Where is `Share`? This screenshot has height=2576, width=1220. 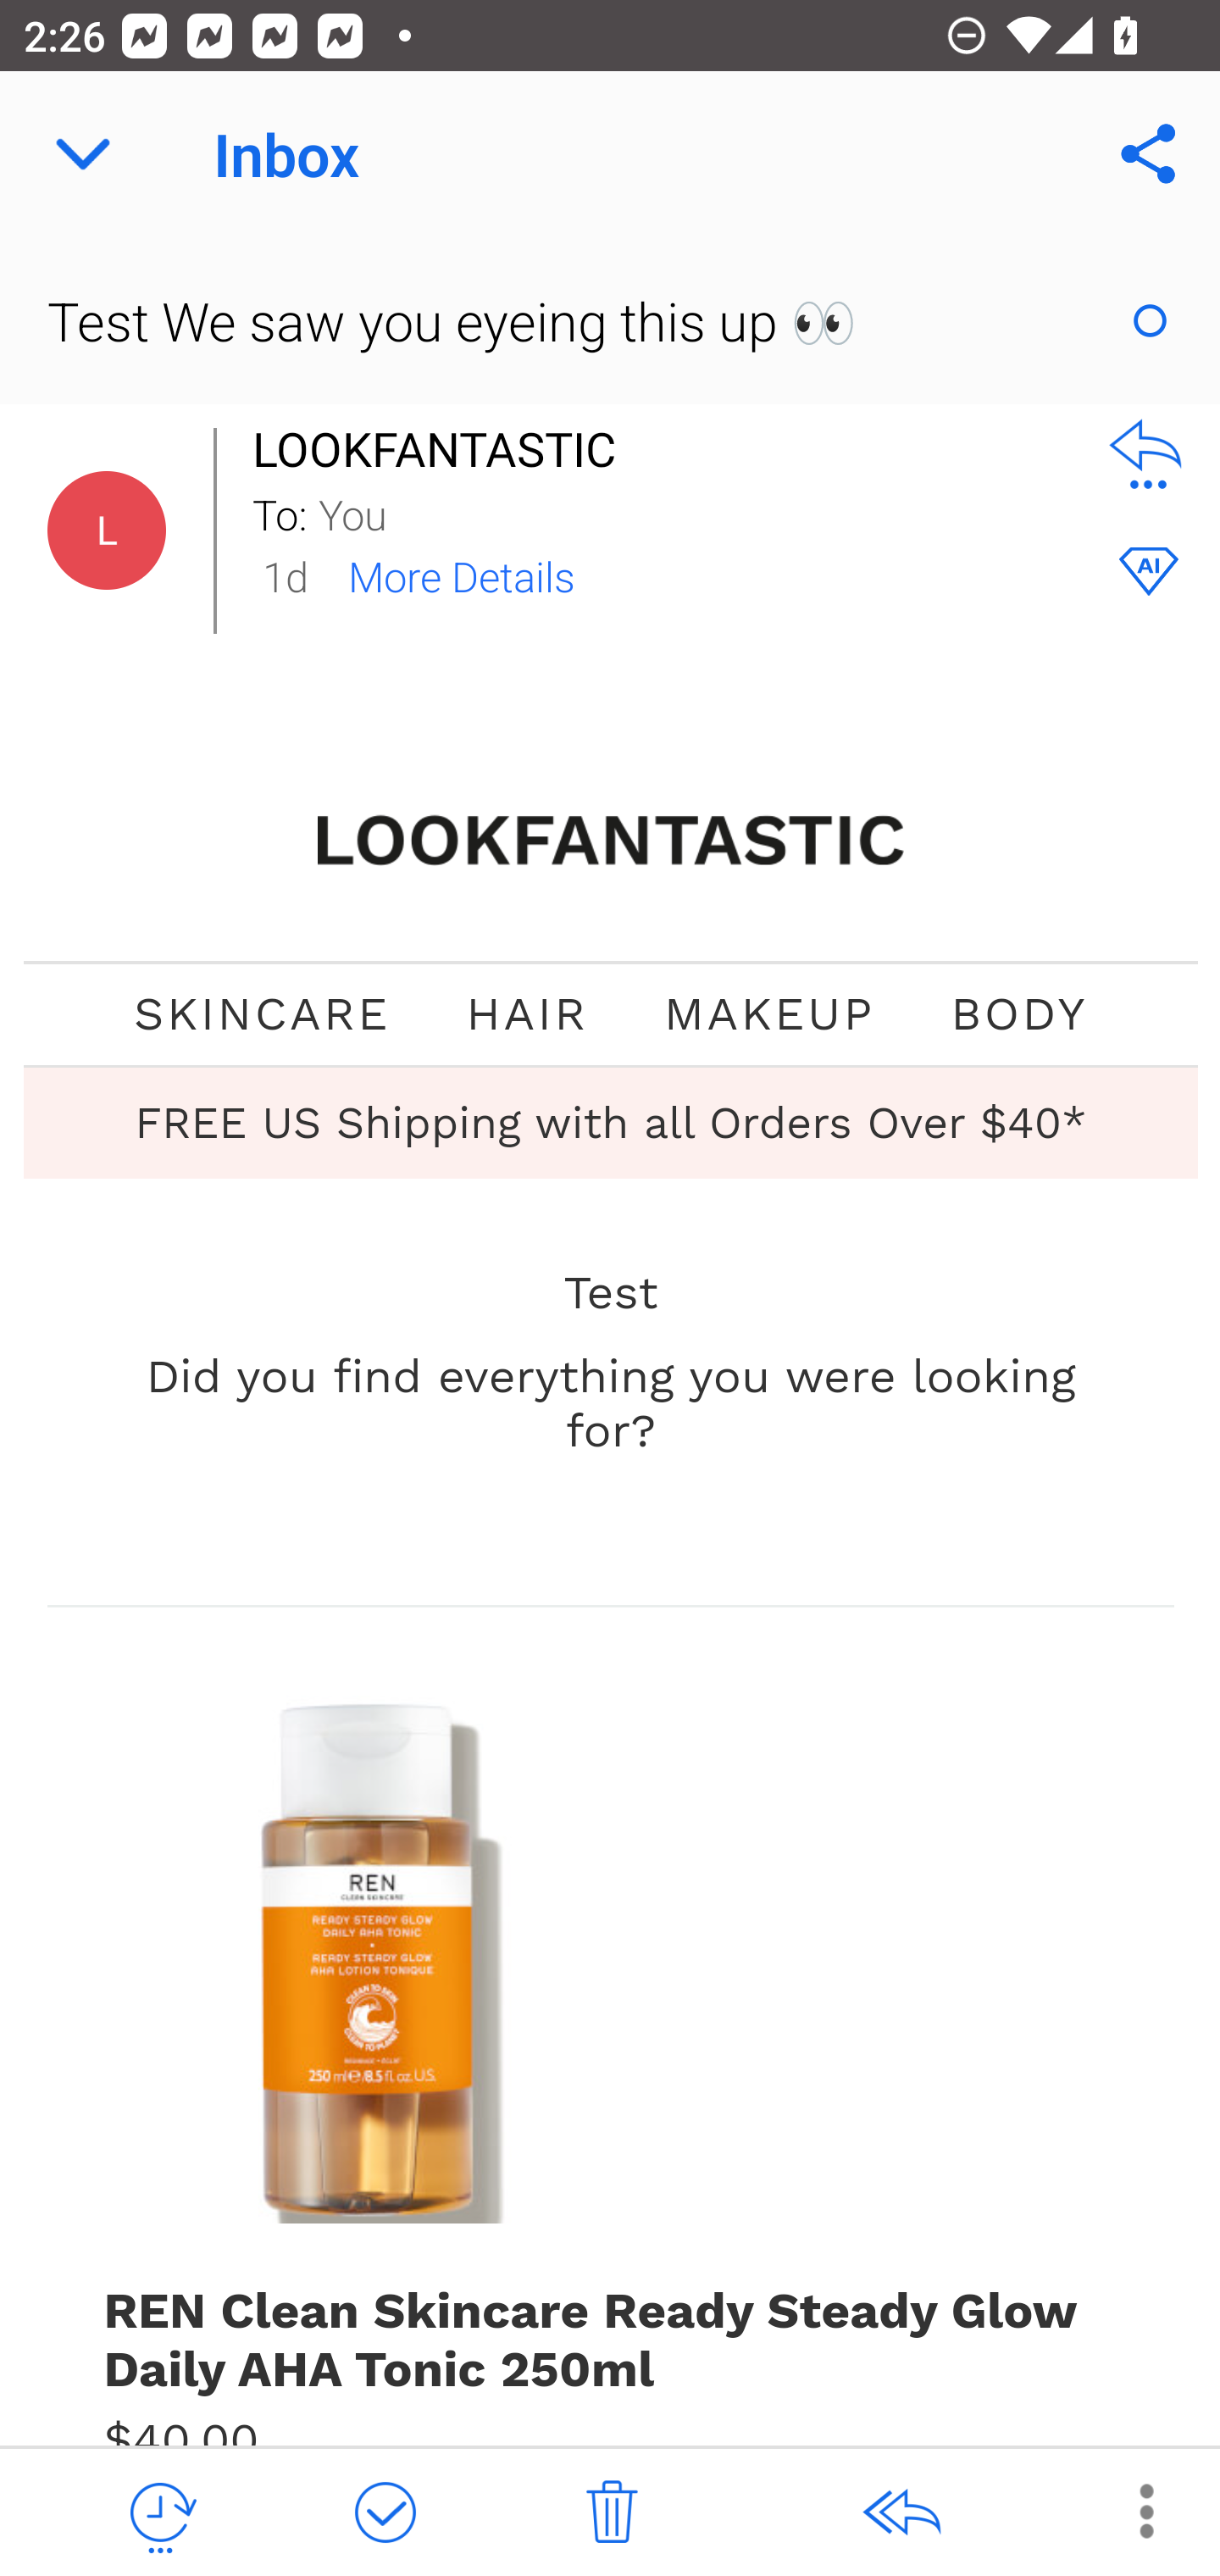
Share is located at coordinates (1149, 154).